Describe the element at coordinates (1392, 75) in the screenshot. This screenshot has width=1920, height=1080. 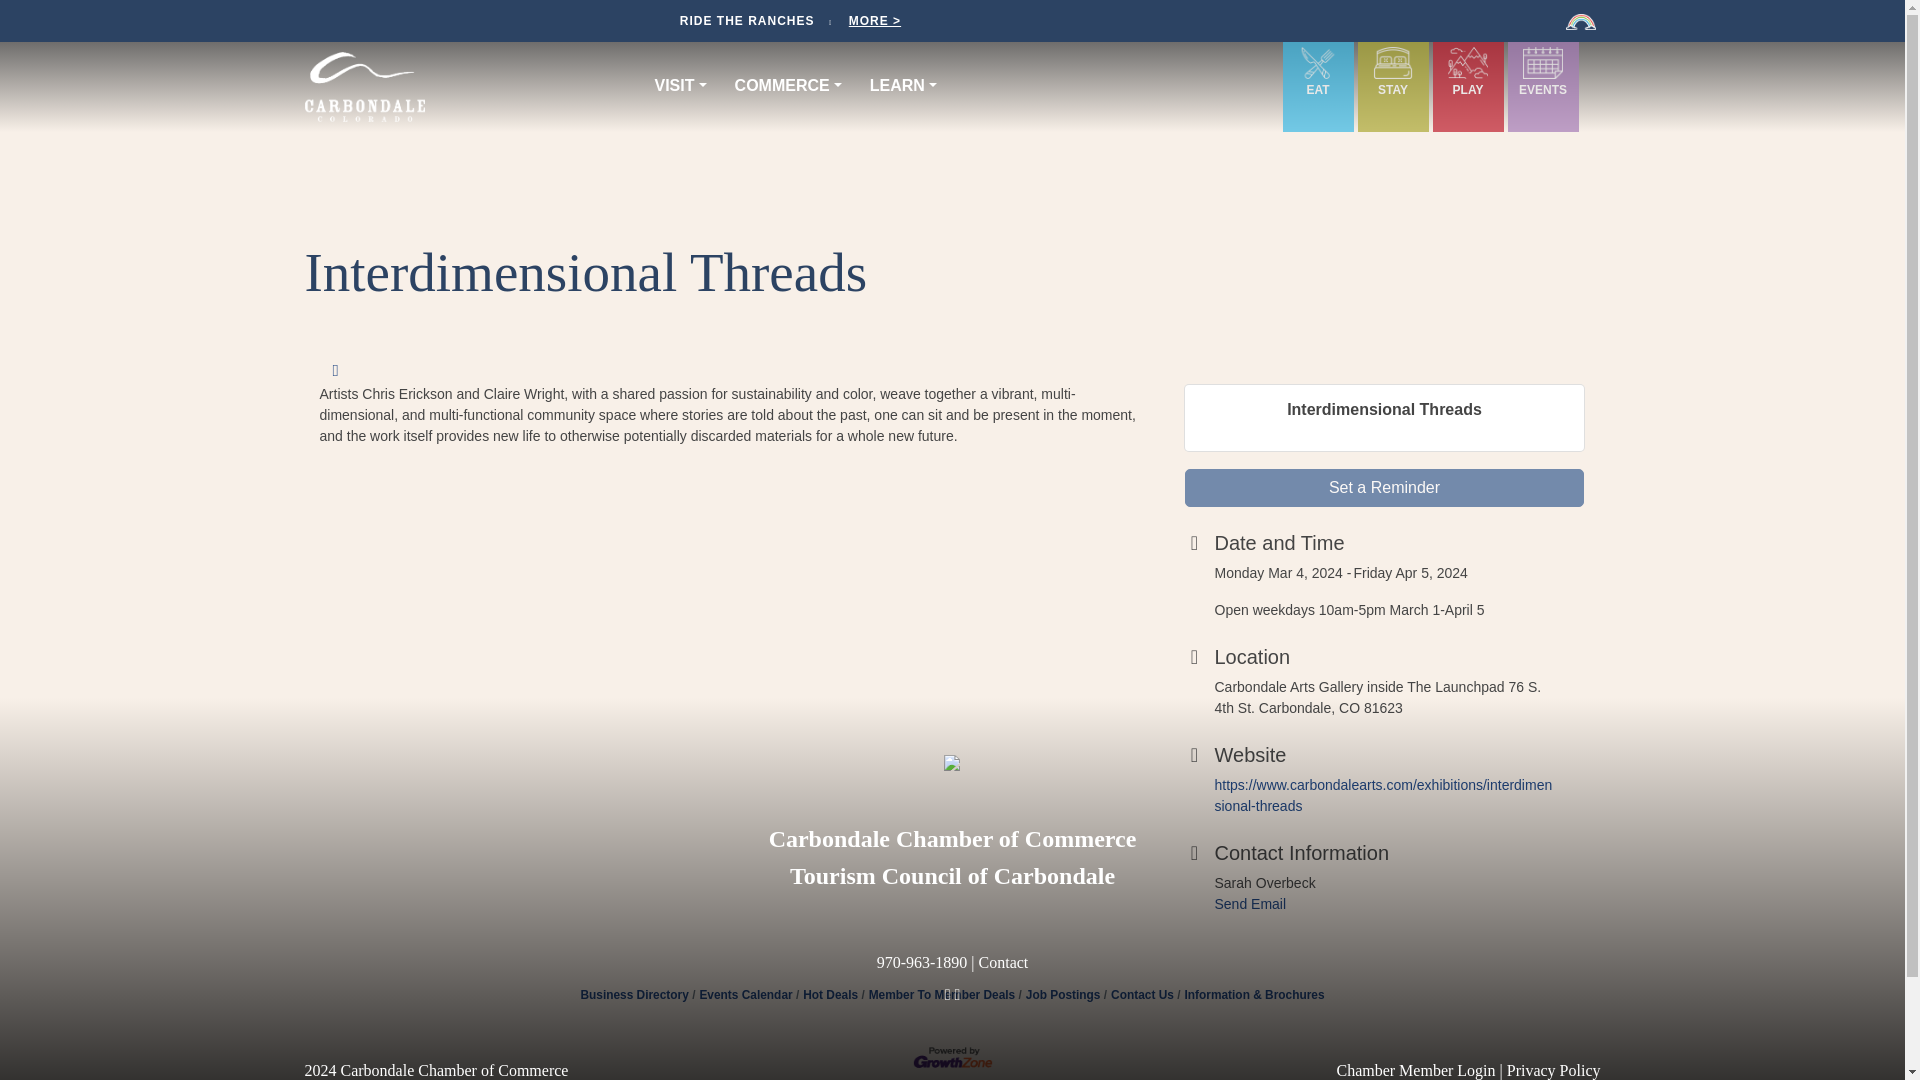
I see `STAY` at that location.